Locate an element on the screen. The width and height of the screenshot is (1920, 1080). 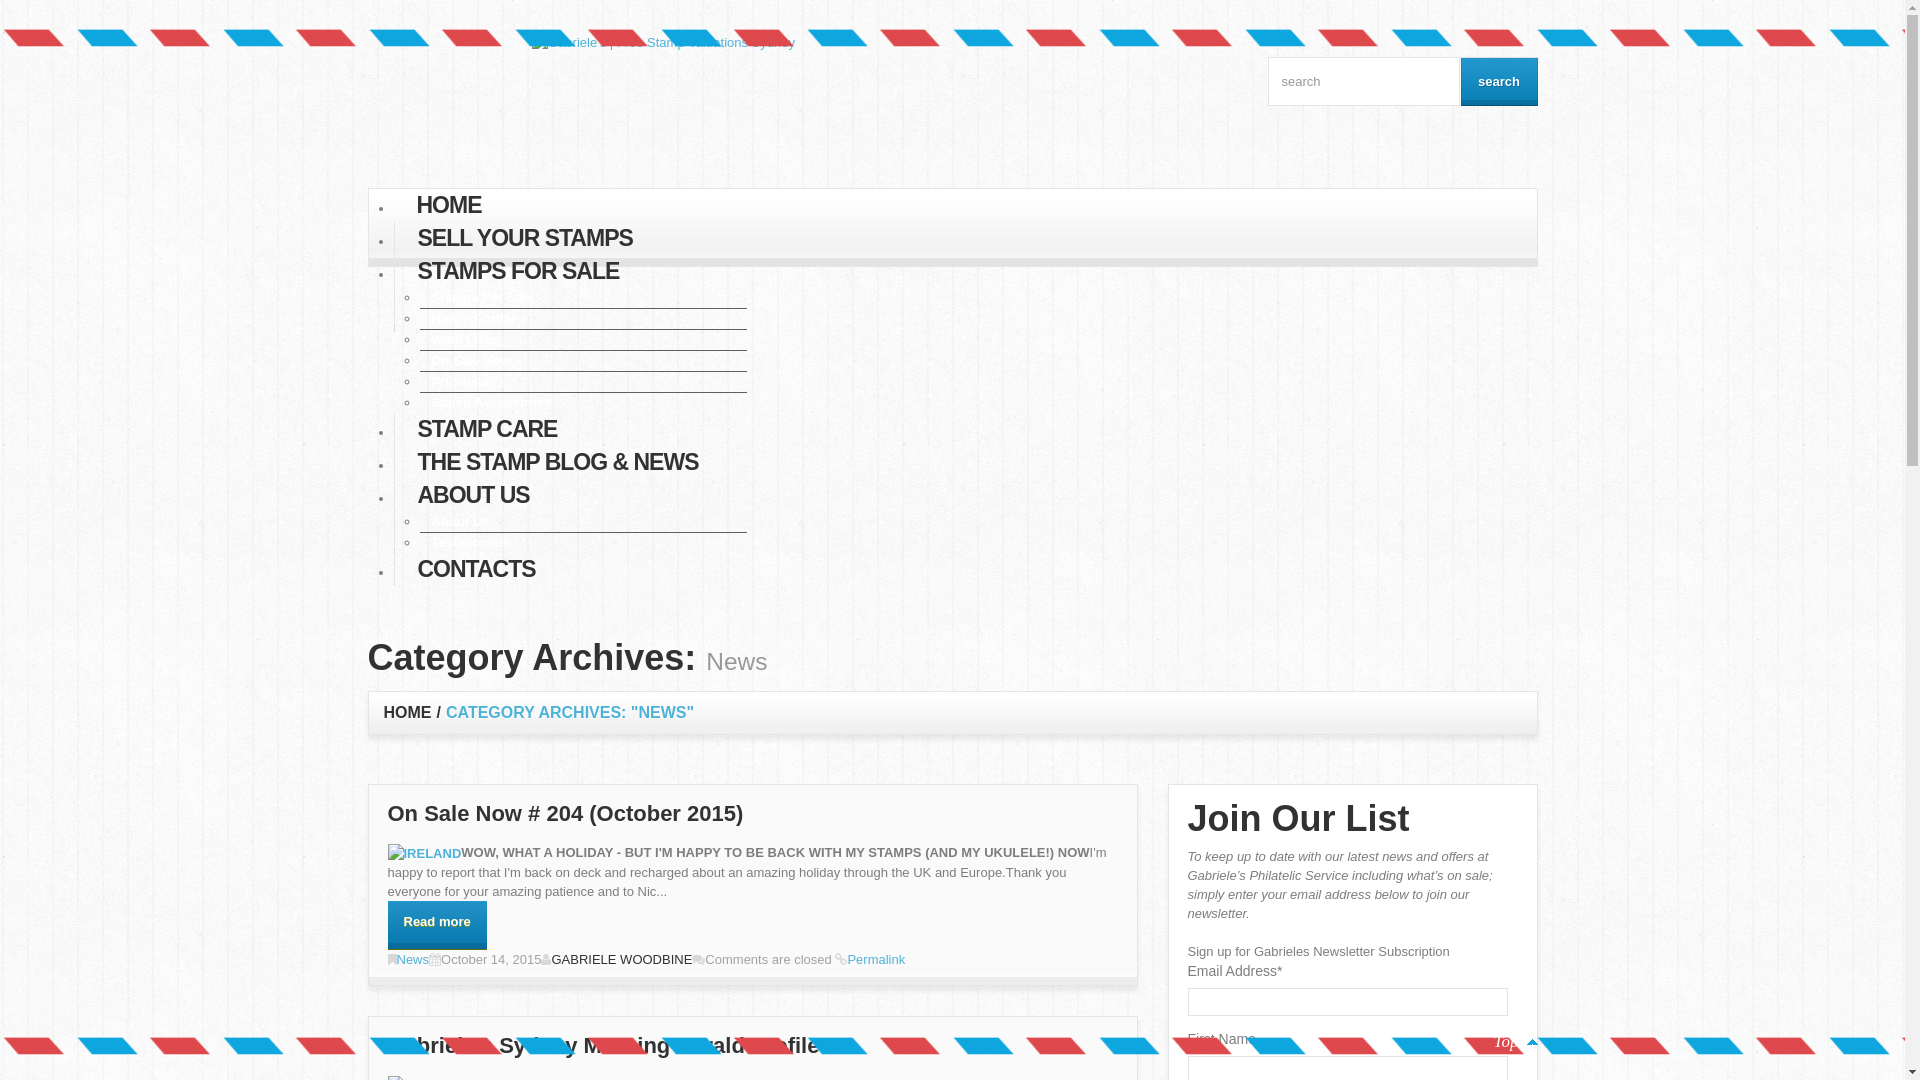
HOME is located at coordinates (449, 196).